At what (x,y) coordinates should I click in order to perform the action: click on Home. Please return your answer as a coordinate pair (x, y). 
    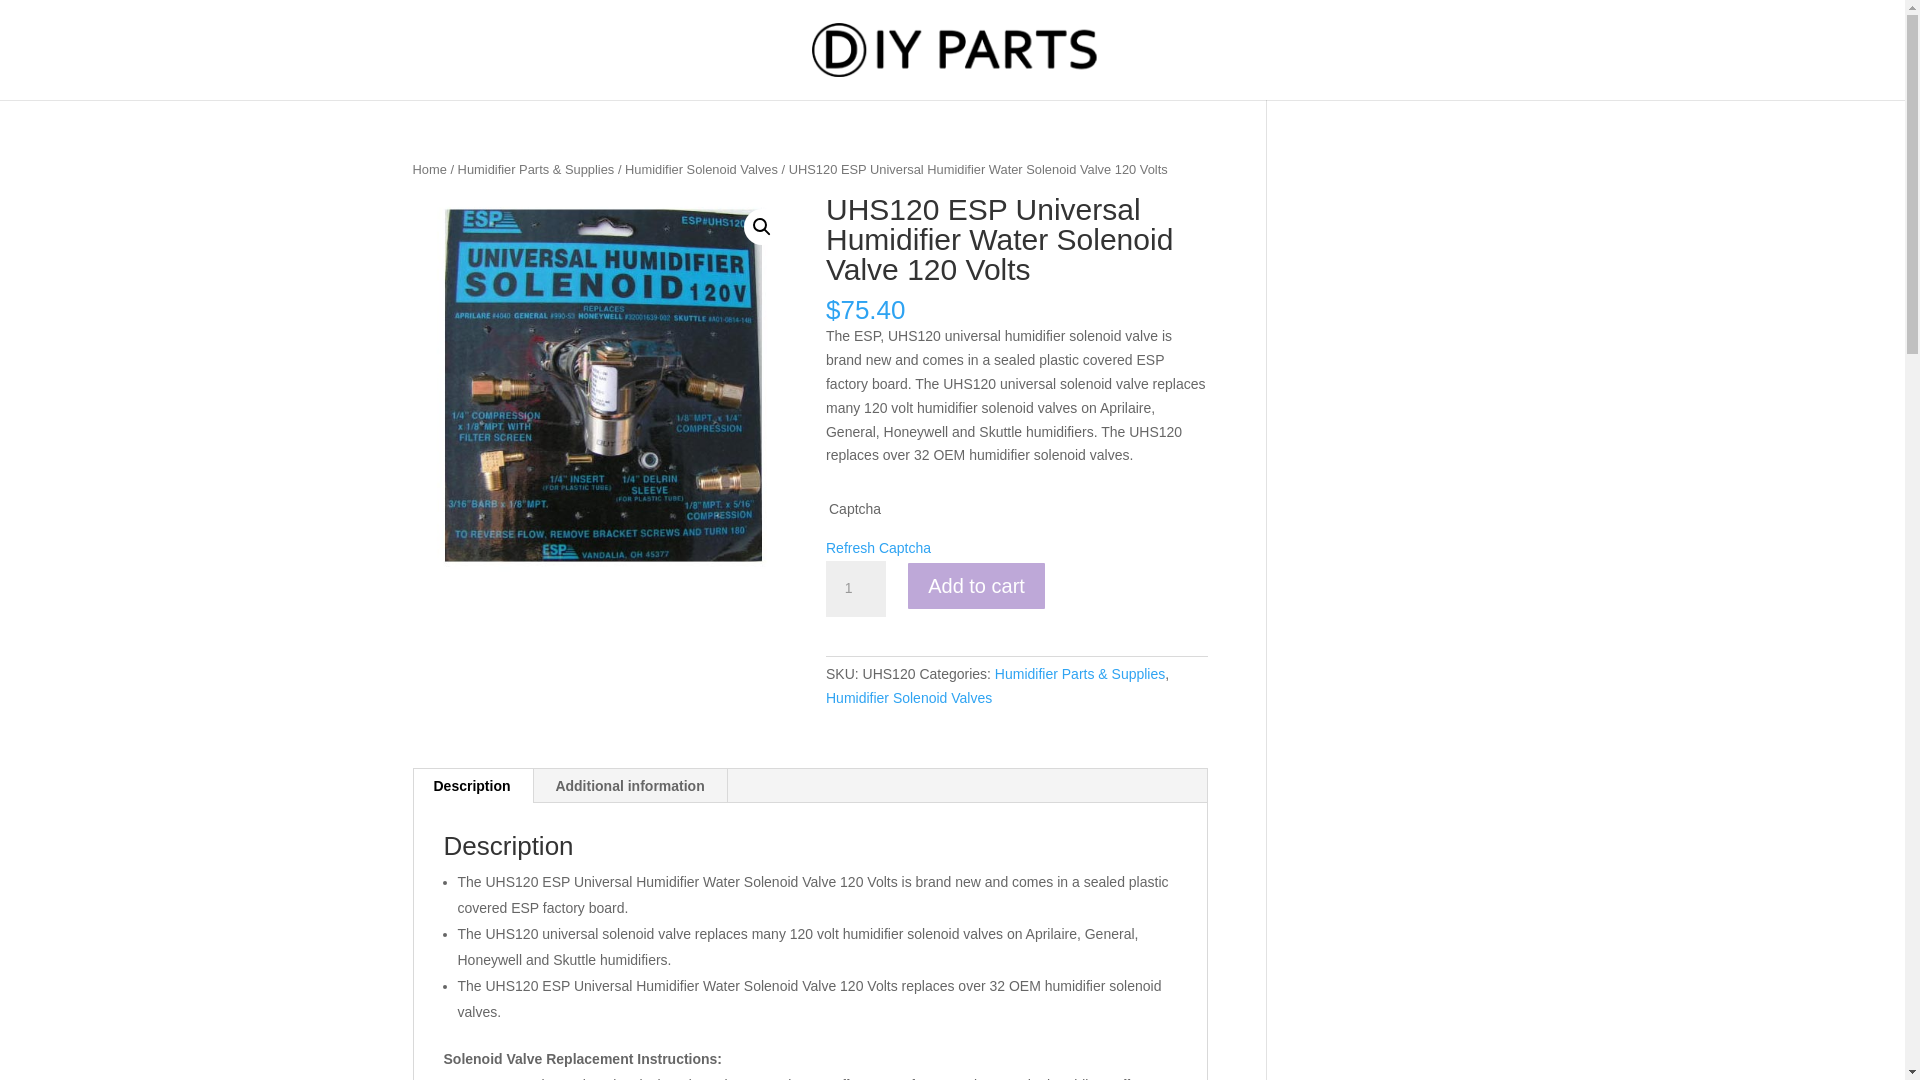
    Looking at the image, I should click on (428, 170).